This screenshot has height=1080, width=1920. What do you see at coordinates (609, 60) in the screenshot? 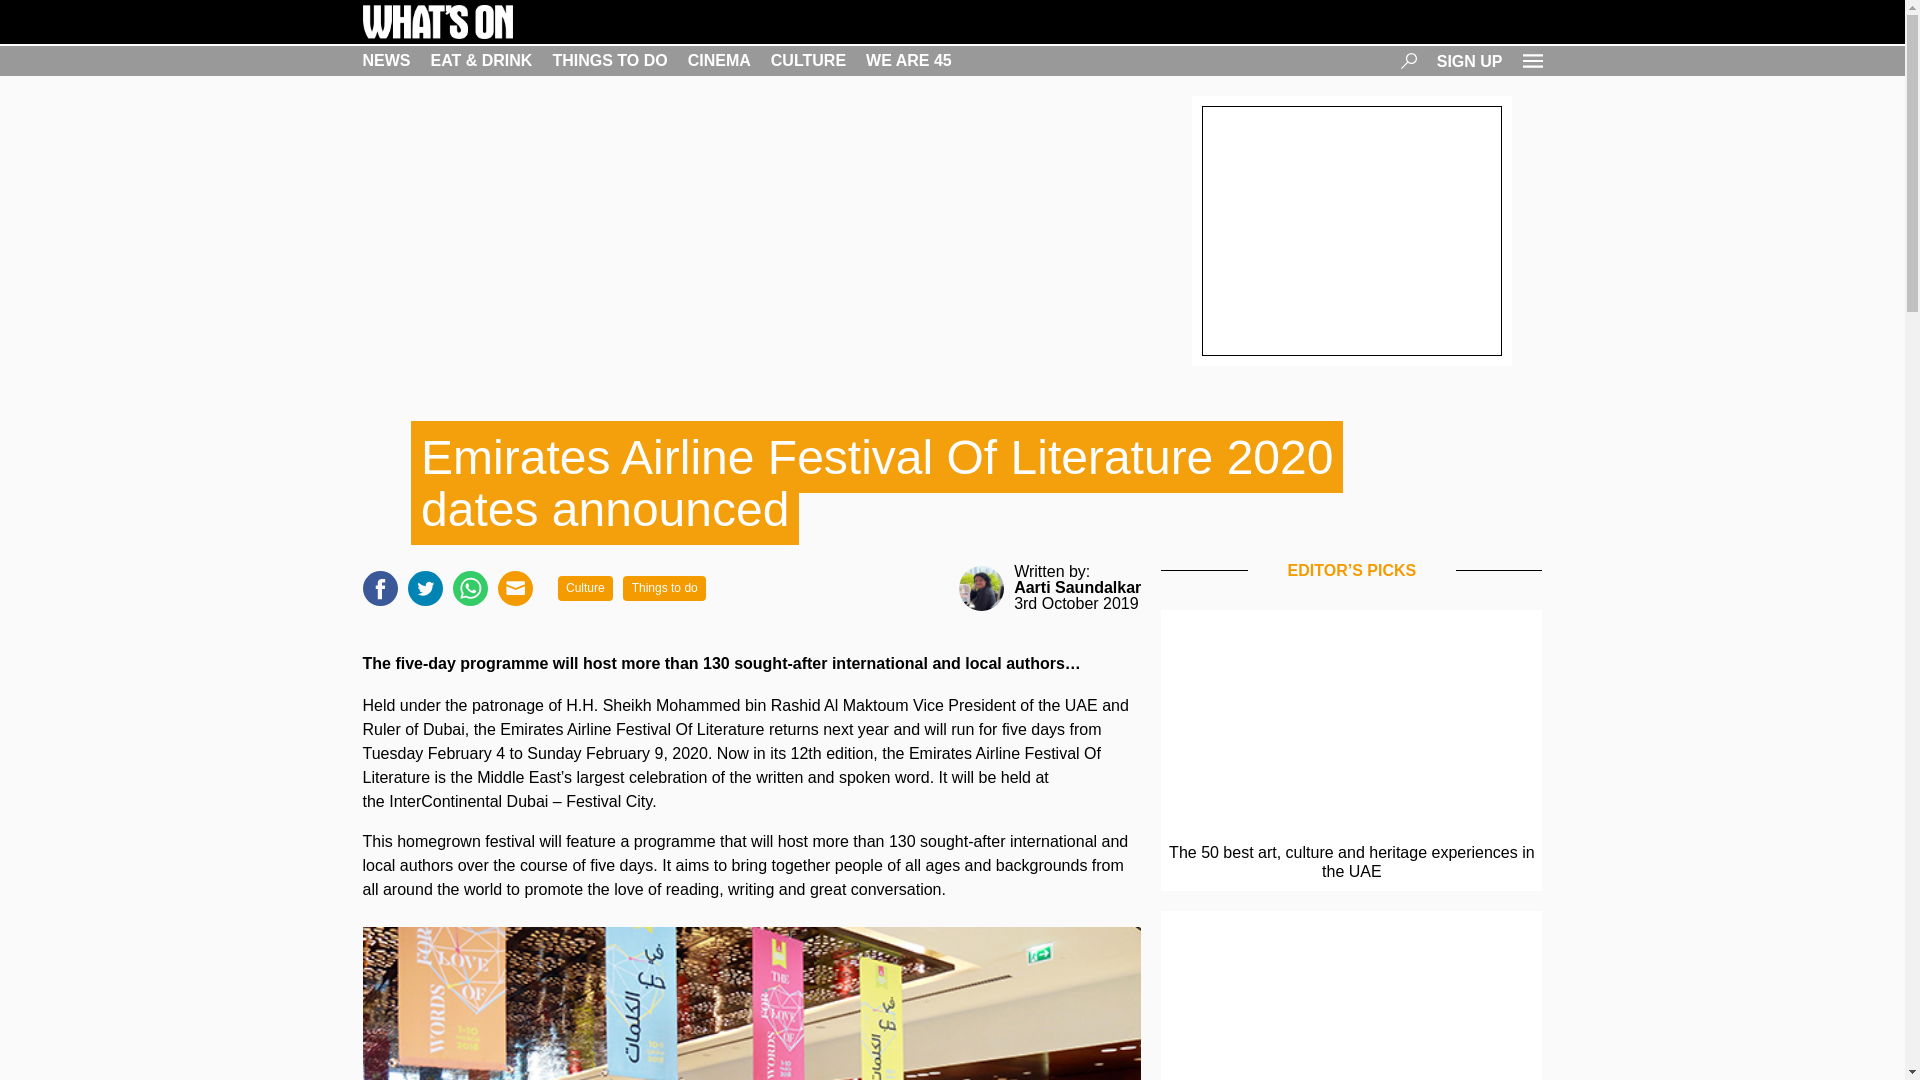
I see `THINGS TO DO` at bounding box center [609, 60].